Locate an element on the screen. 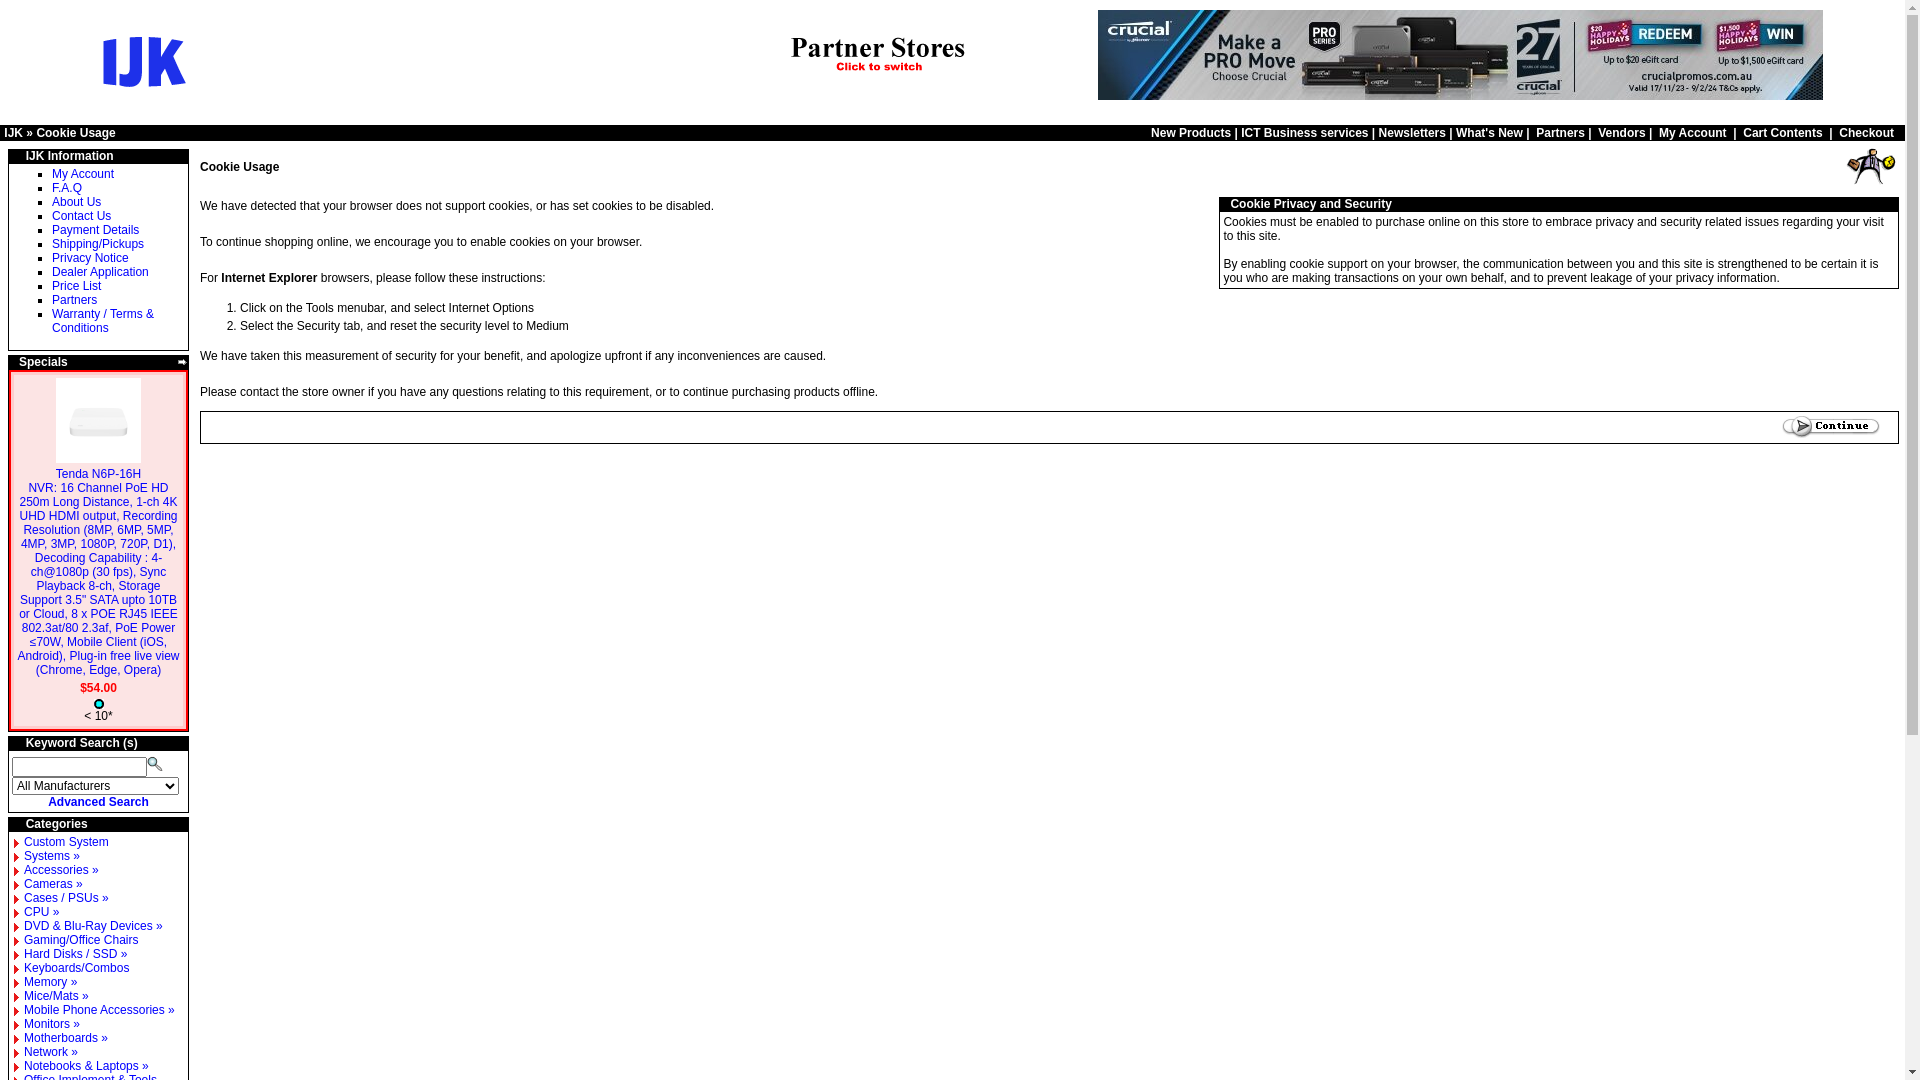  Newsletters is located at coordinates (1412, 133).